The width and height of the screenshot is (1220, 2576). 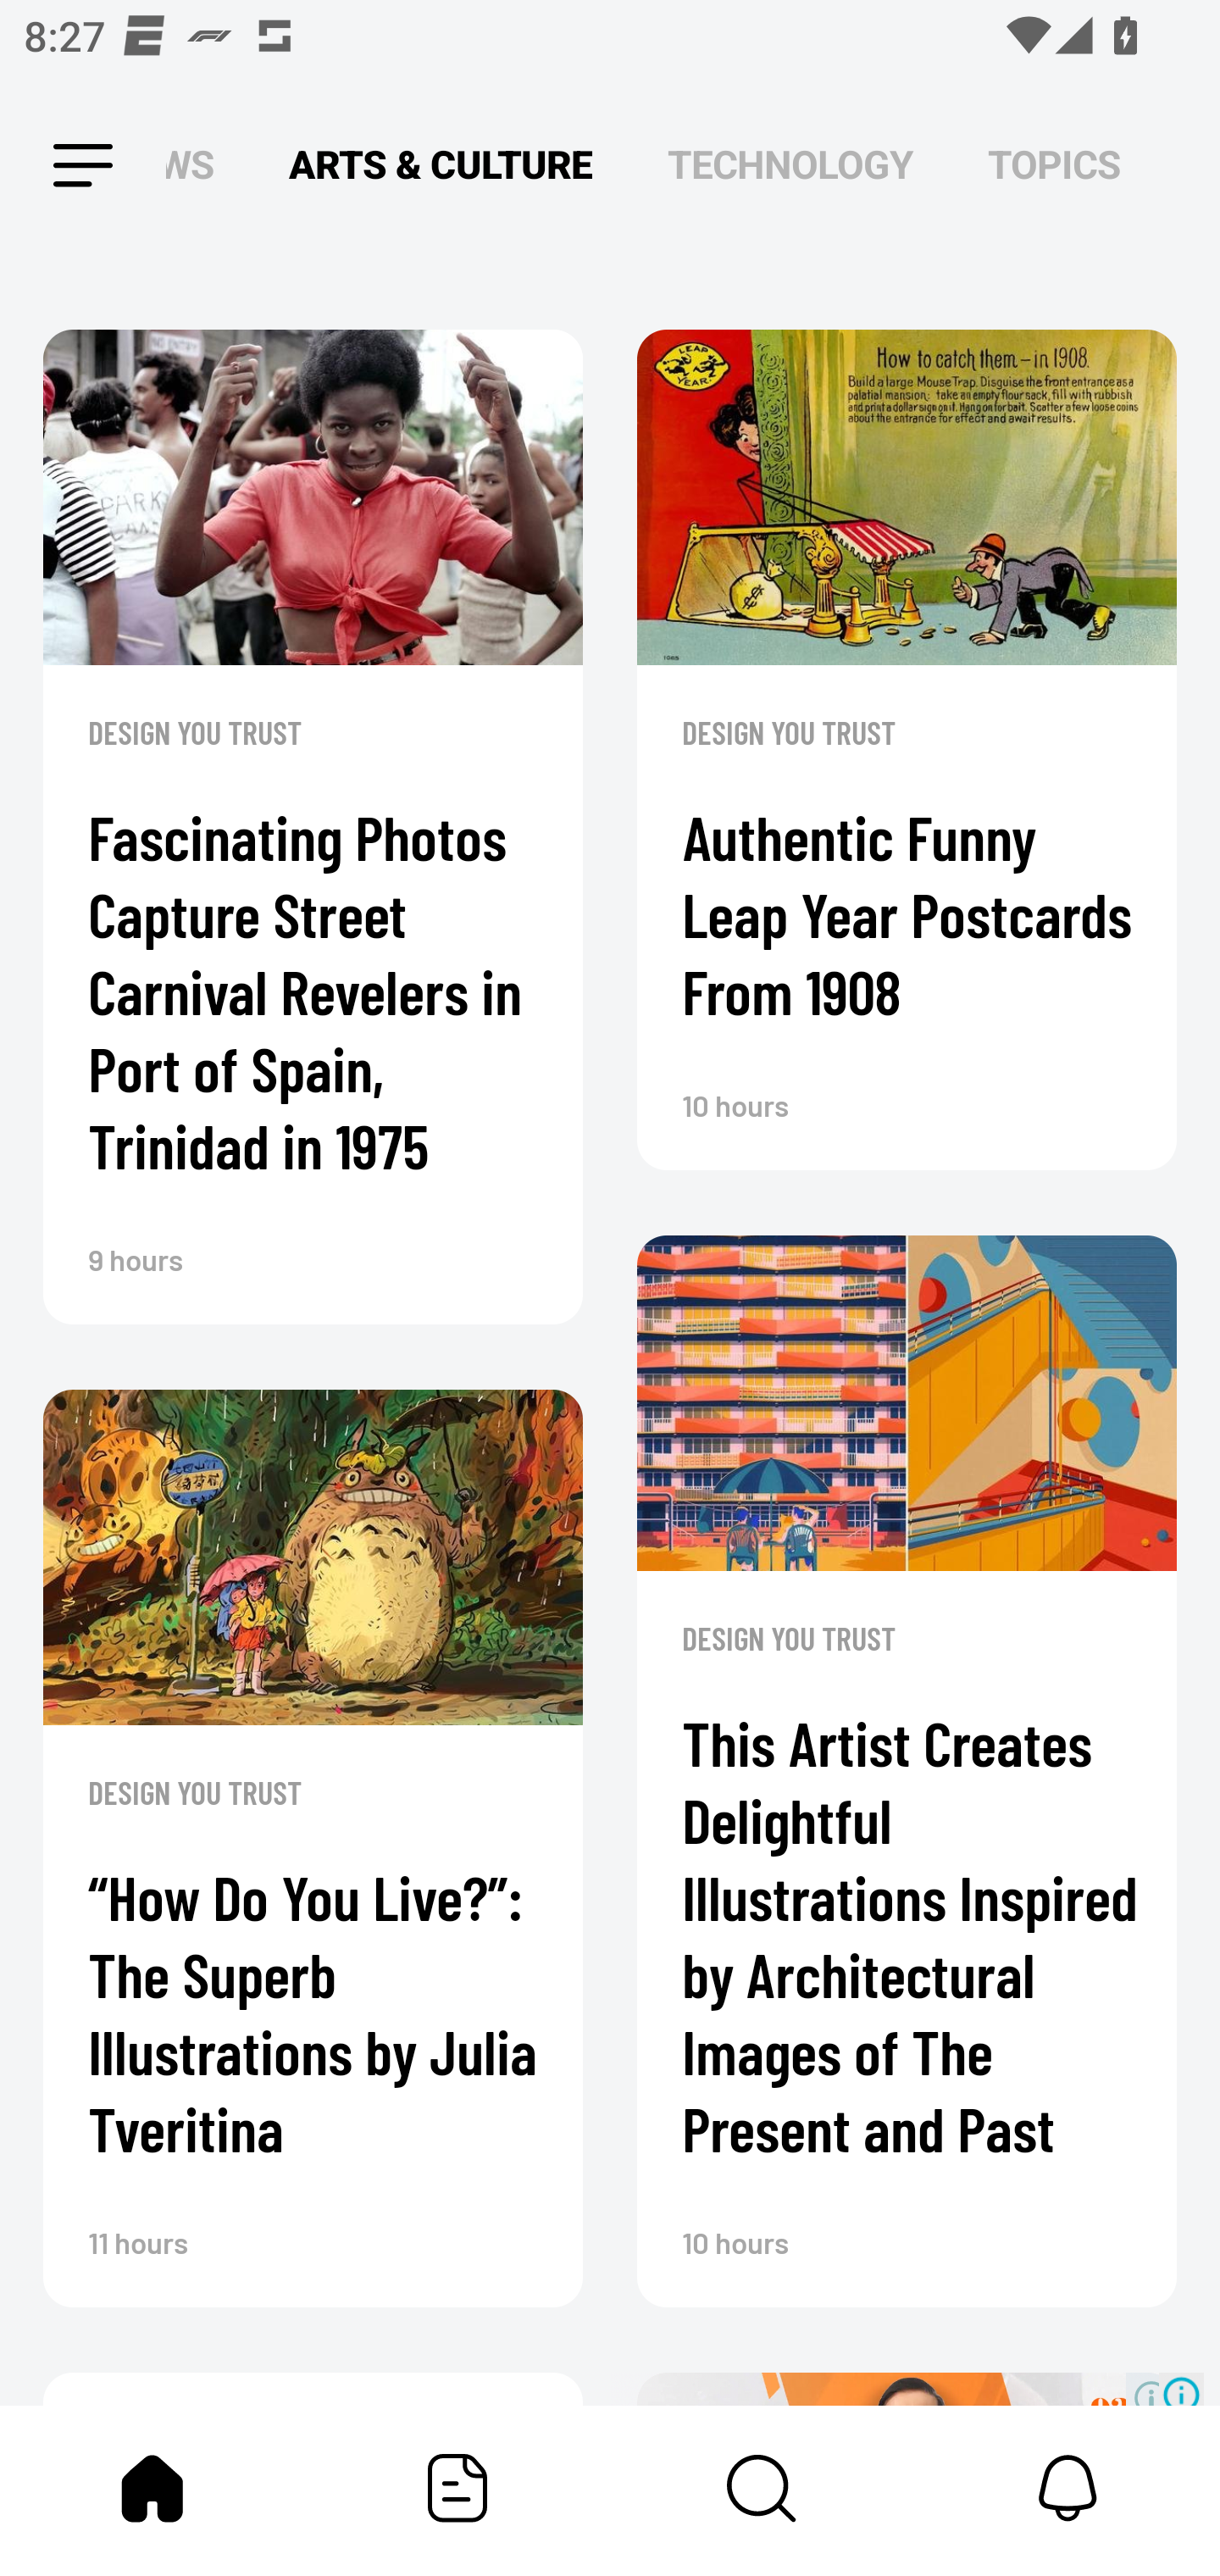 What do you see at coordinates (1054, 166) in the screenshot?
I see `TOPICS` at bounding box center [1054, 166].